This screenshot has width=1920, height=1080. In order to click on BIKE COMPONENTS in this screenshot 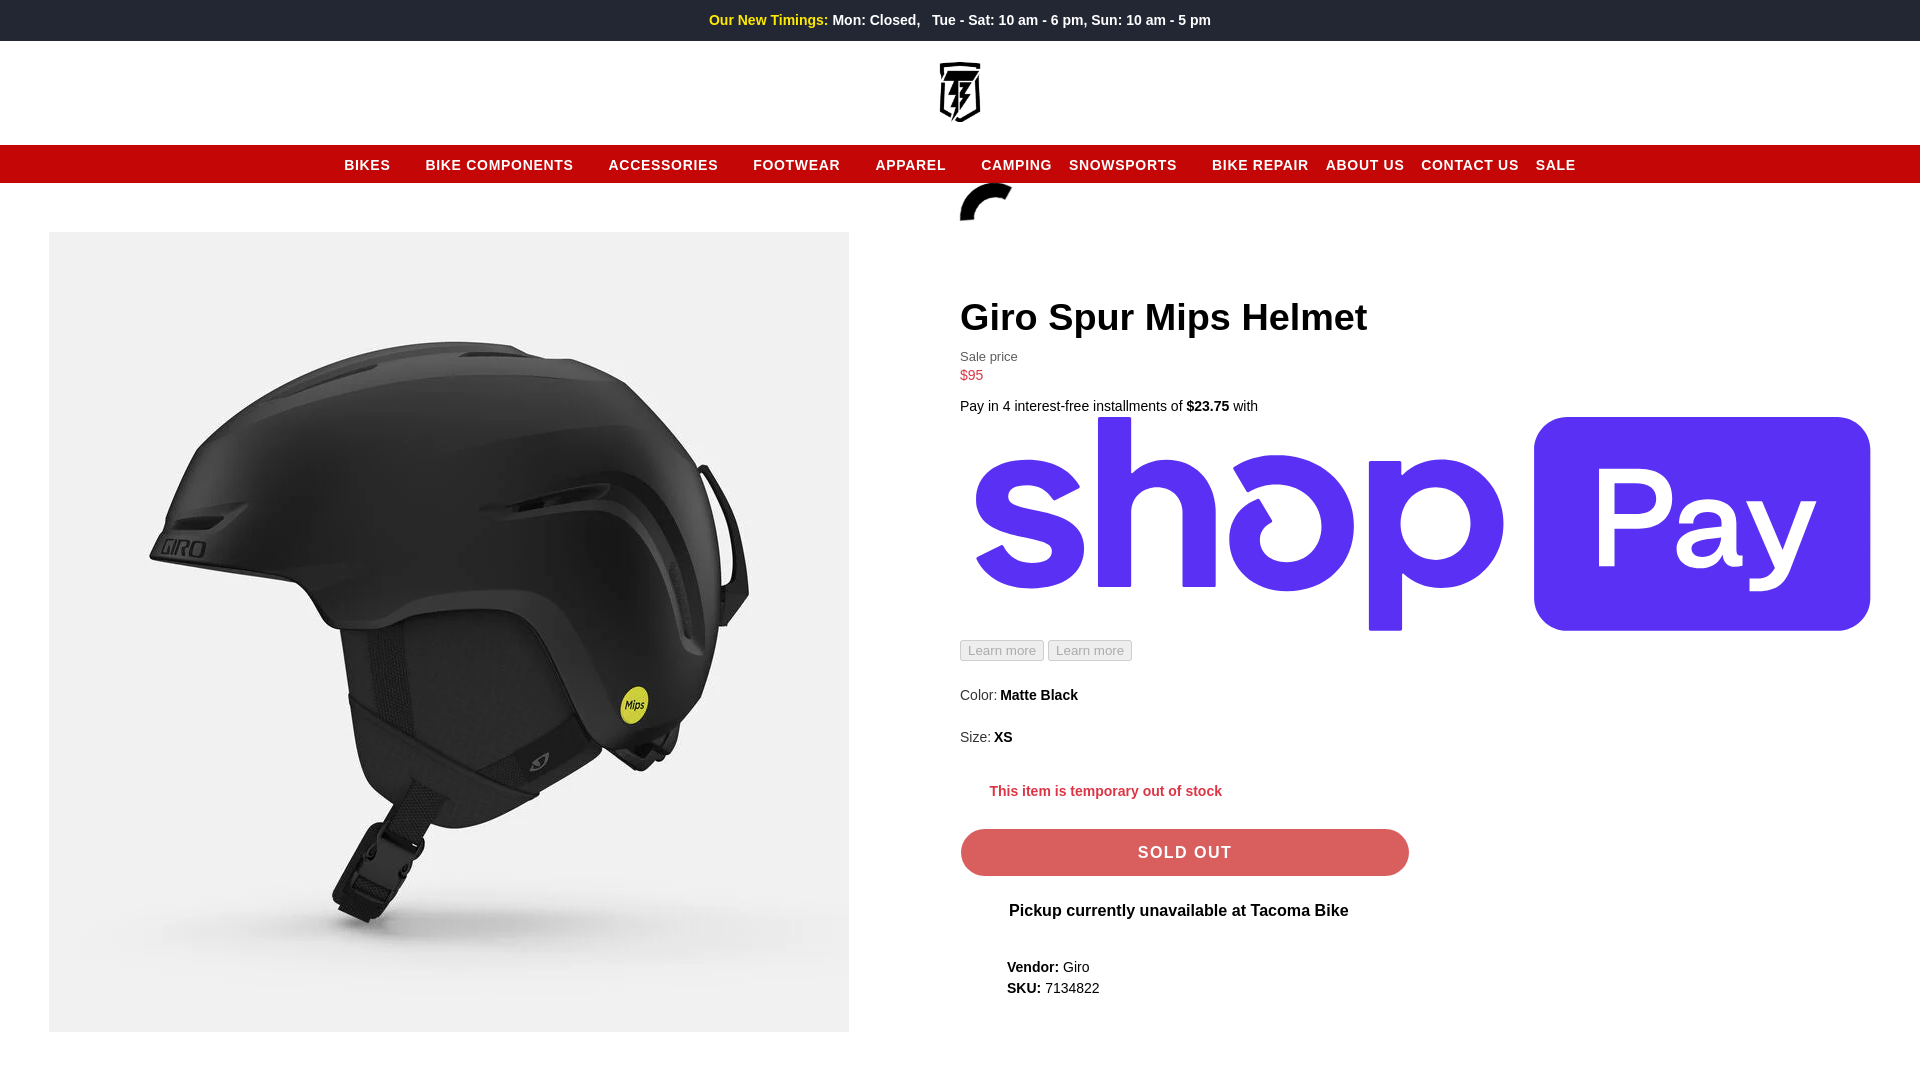, I will do `click(508, 164)`.